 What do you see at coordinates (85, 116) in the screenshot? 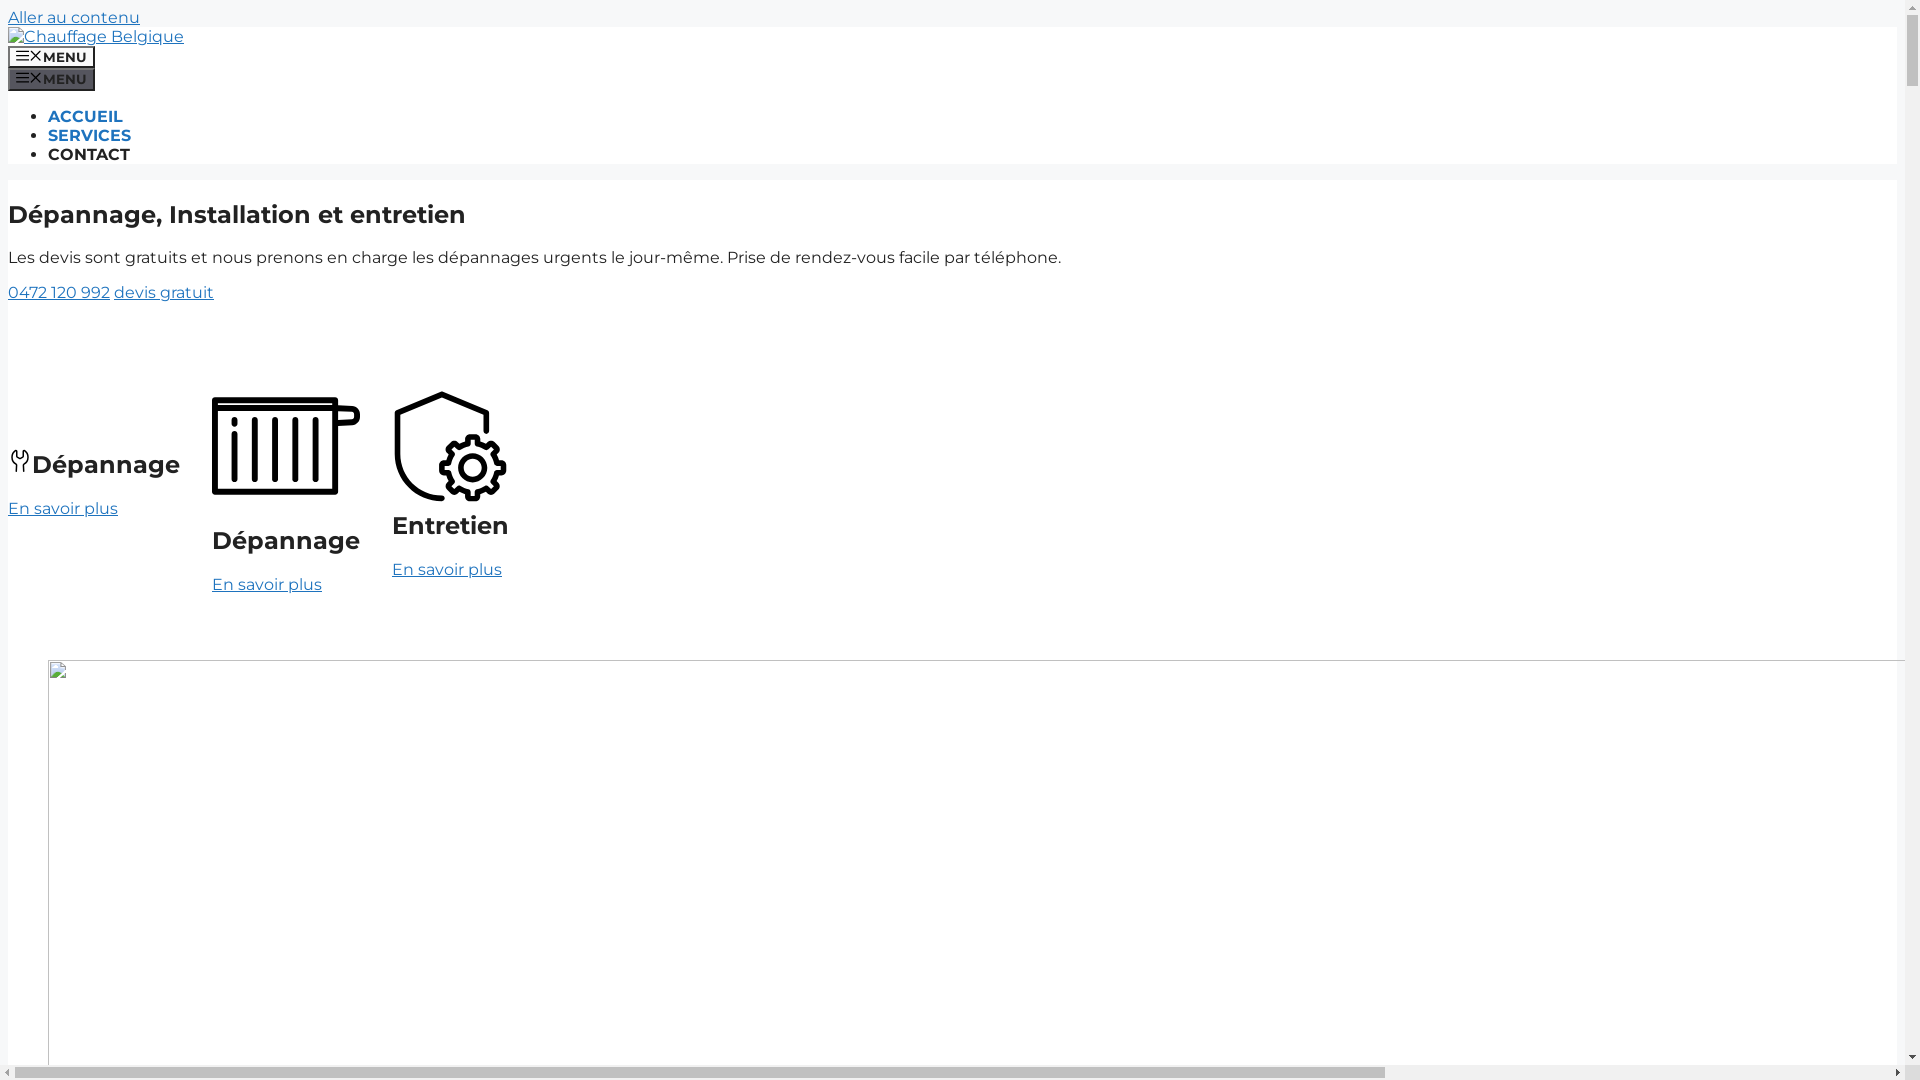
I see `ACCUEIL` at bounding box center [85, 116].